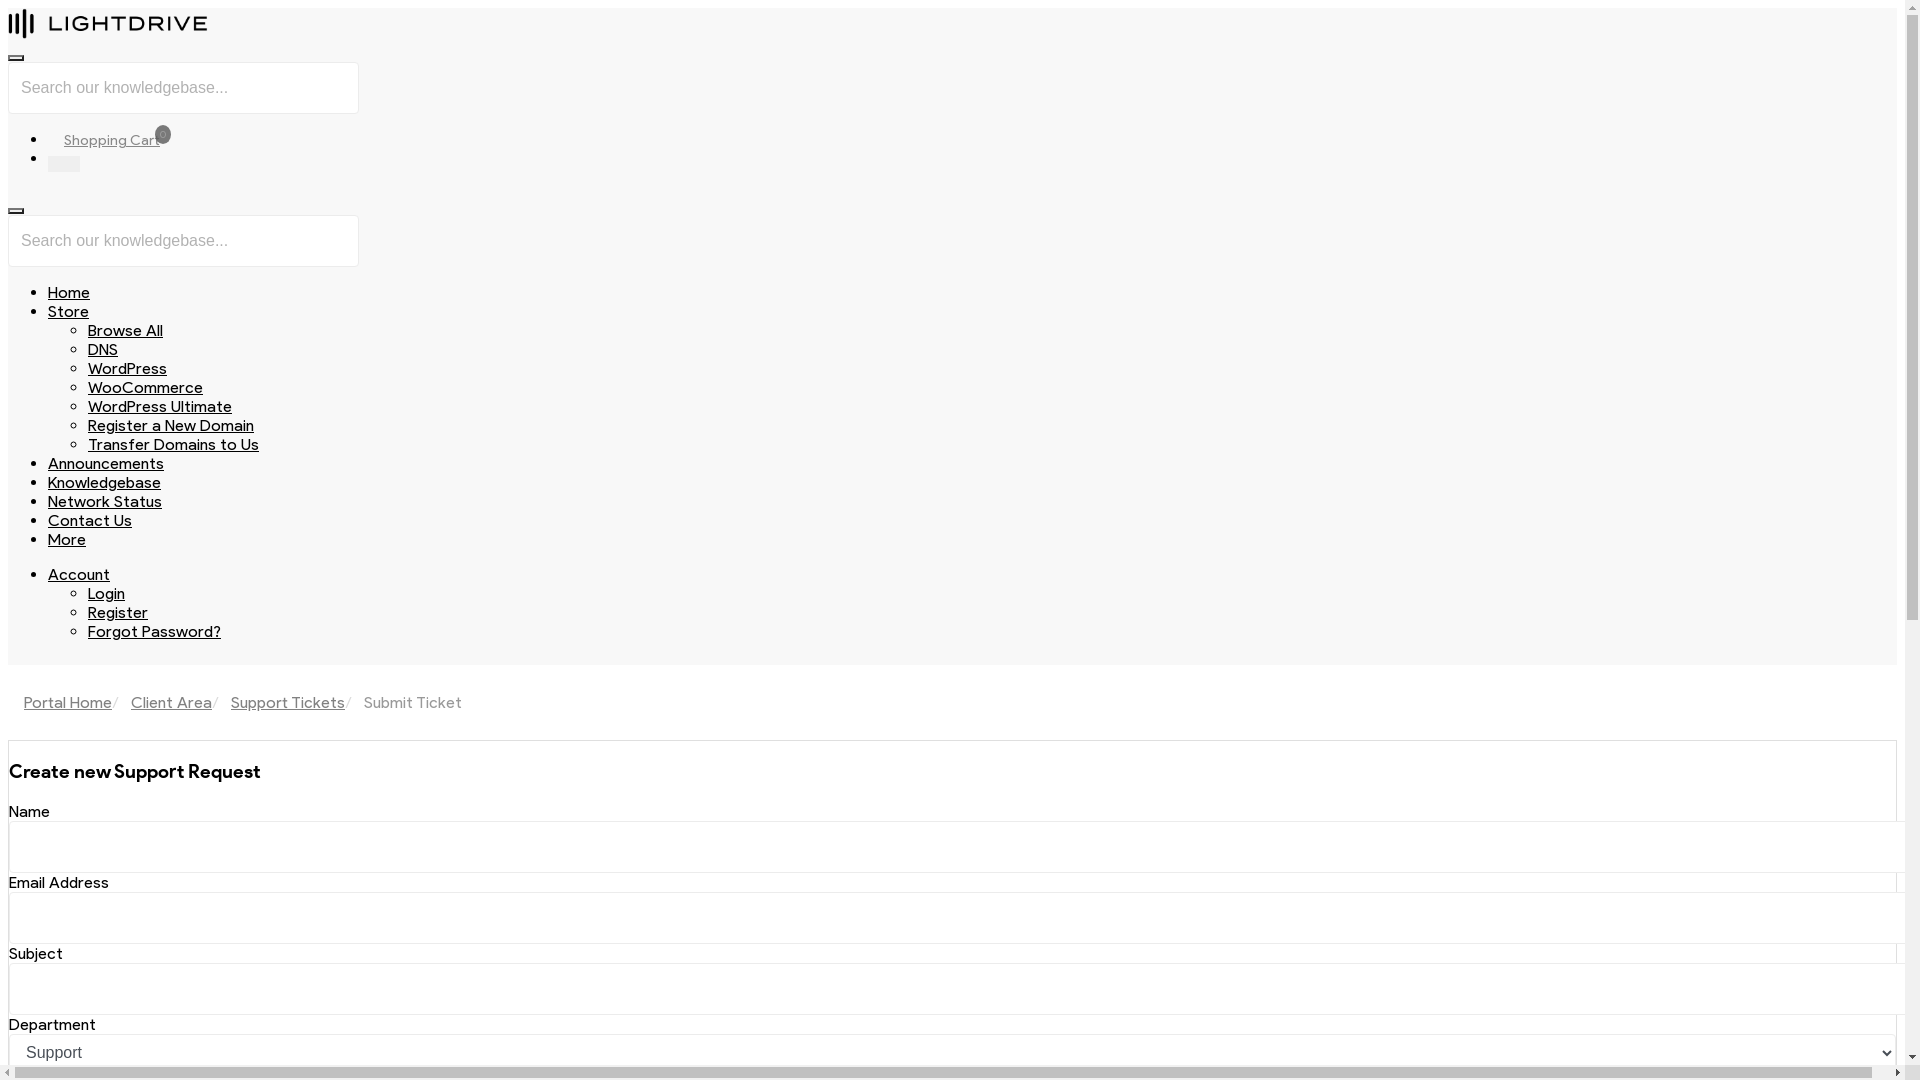 Image resolution: width=1920 pixels, height=1080 pixels. What do you see at coordinates (160, 406) in the screenshot?
I see `WordPress Ultimate` at bounding box center [160, 406].